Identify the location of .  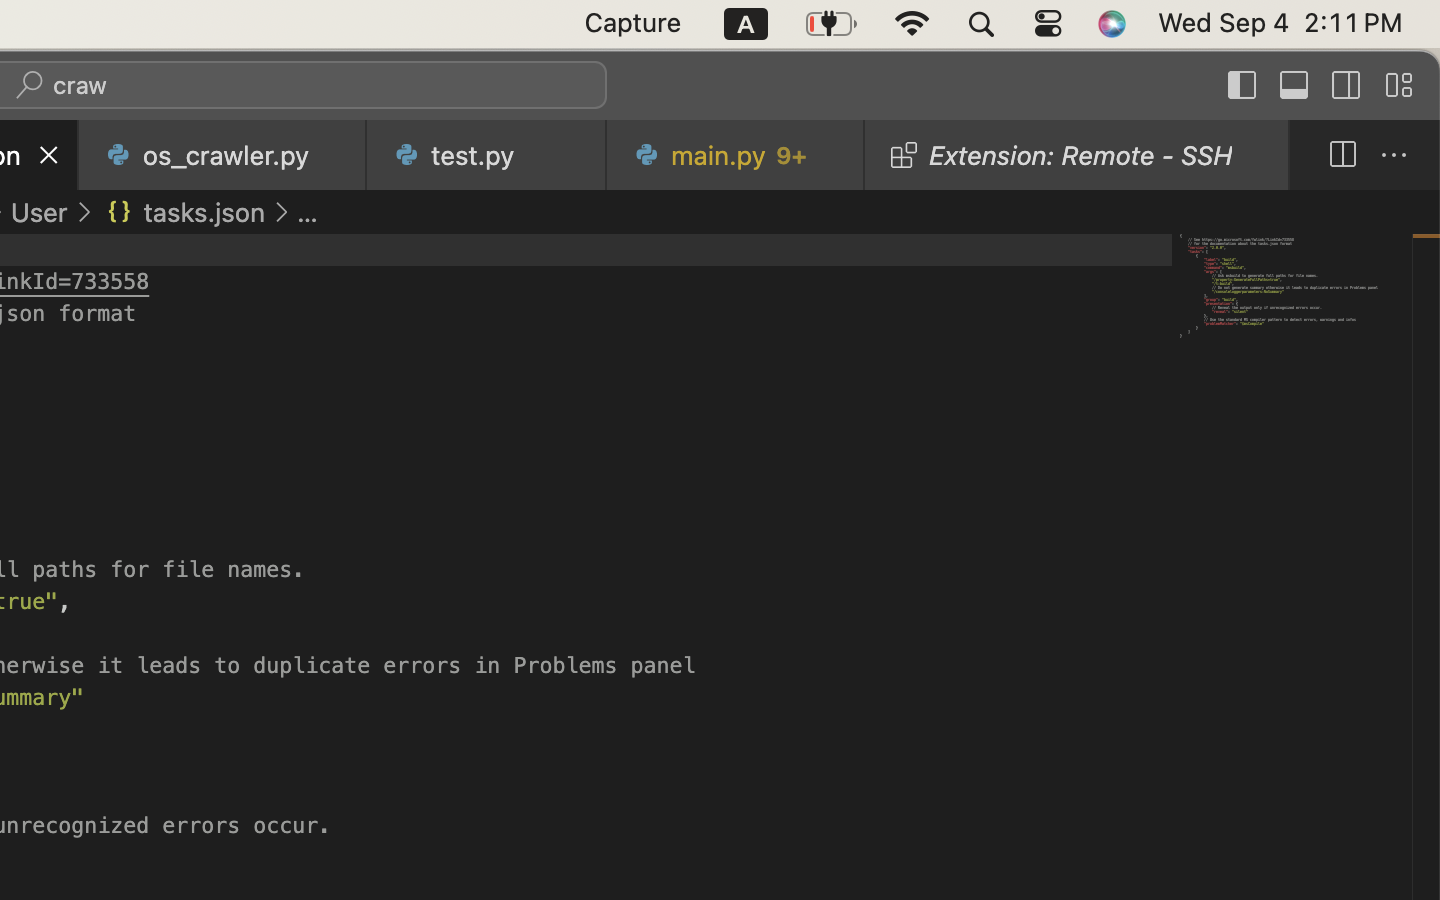
(84, 212).